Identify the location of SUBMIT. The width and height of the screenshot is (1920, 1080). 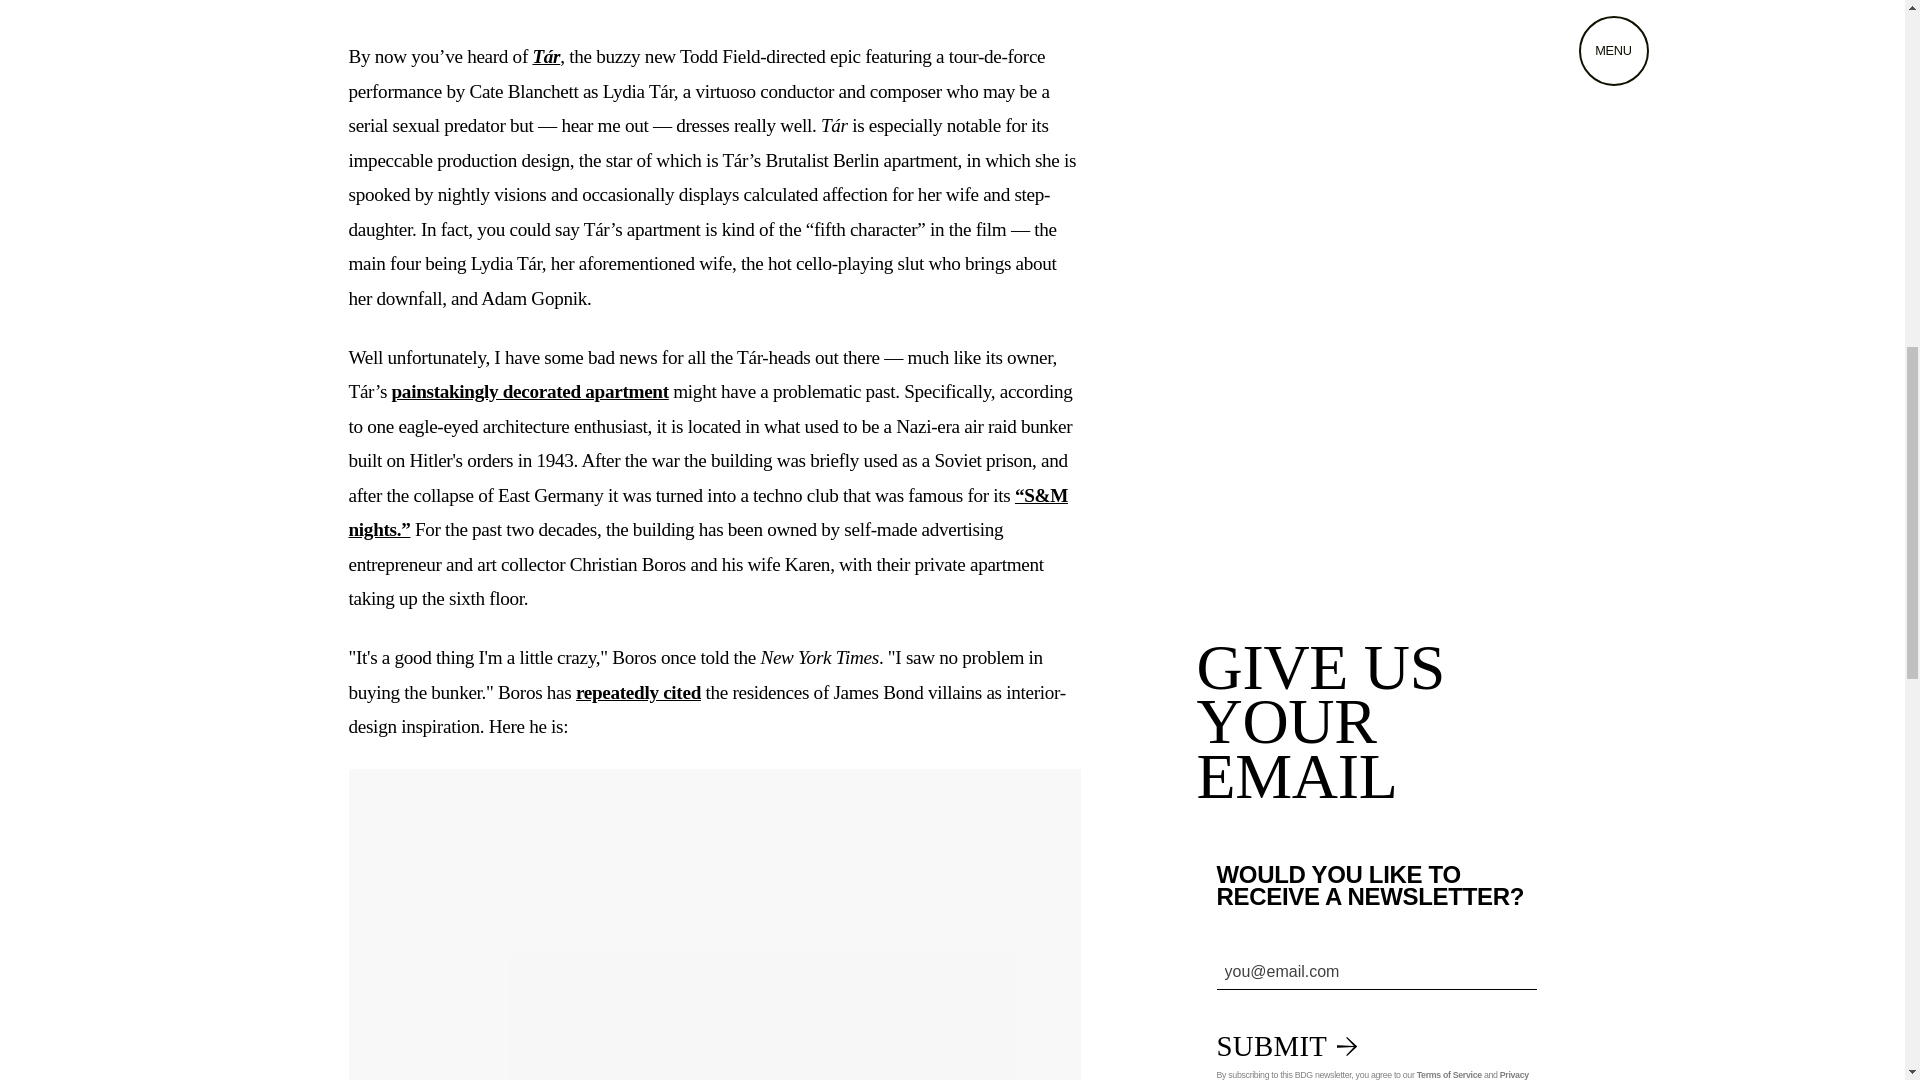
(1286, 1046).